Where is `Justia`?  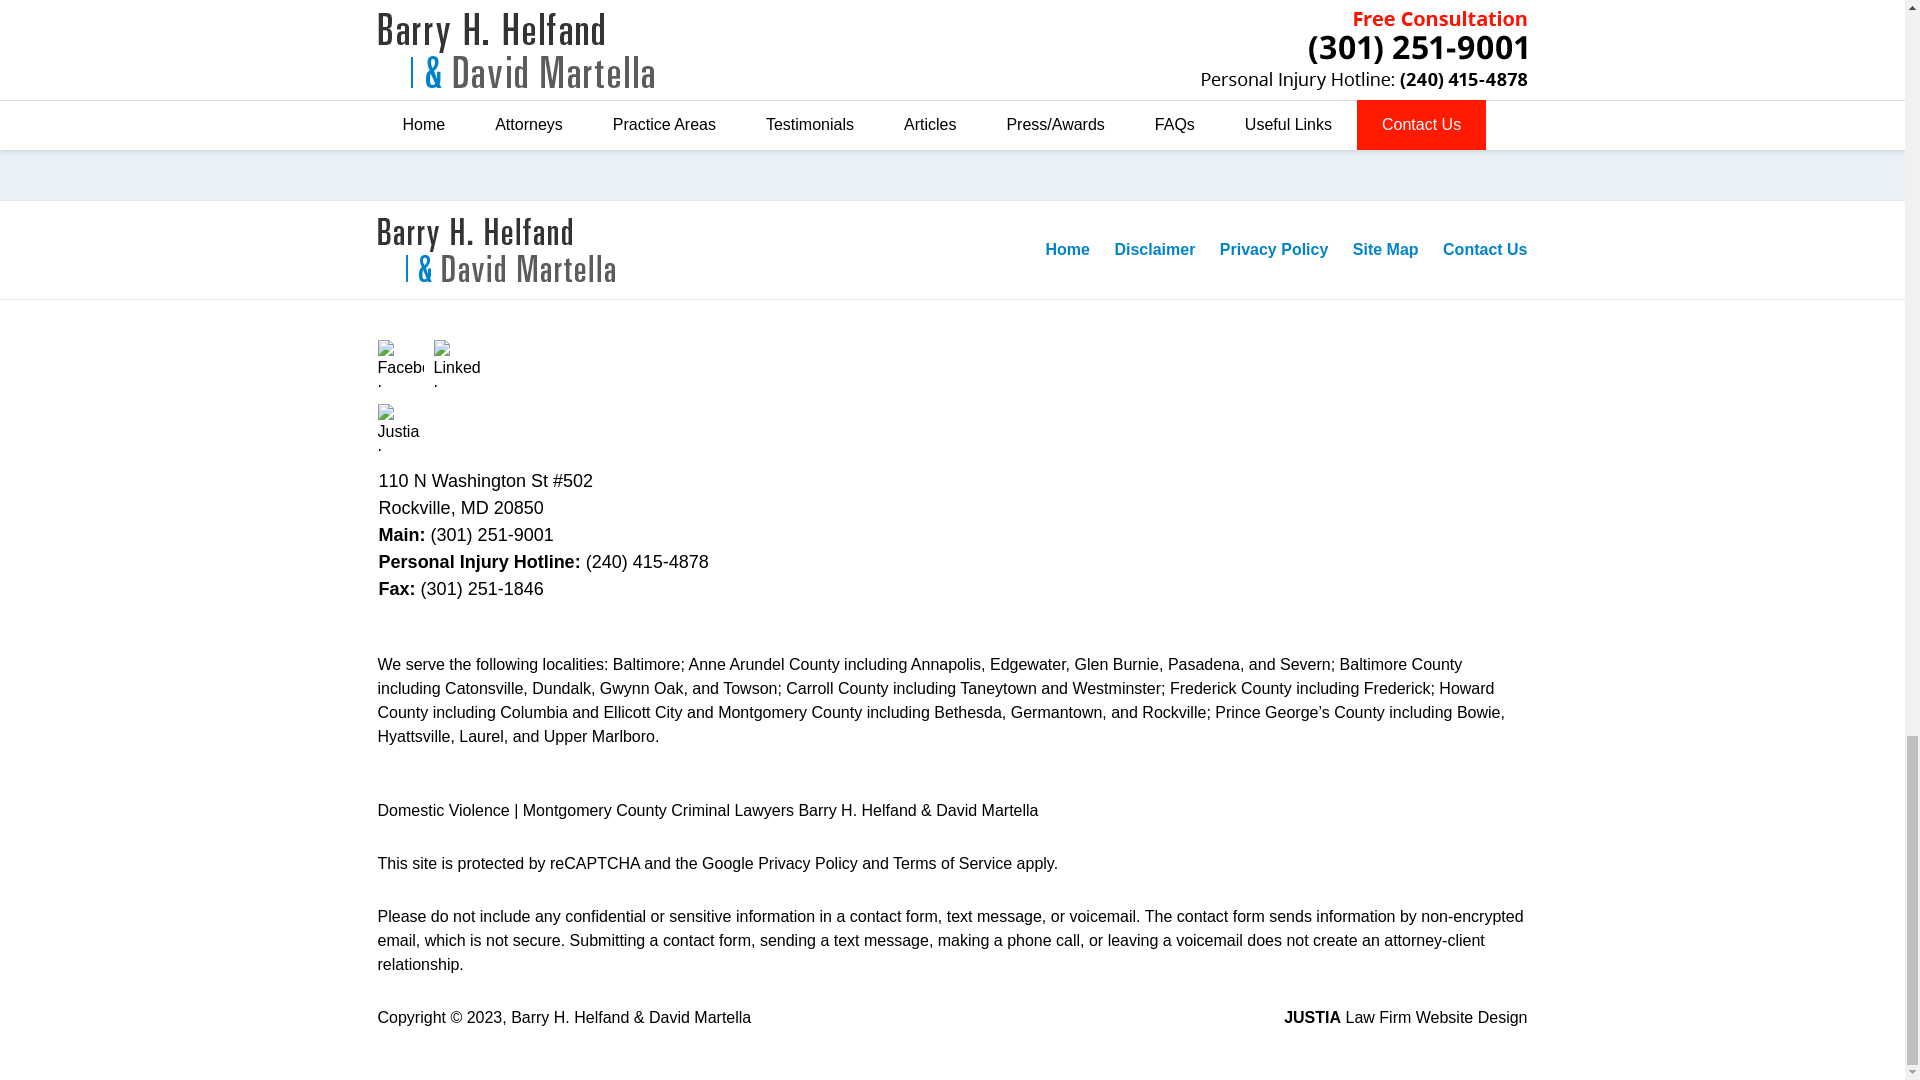
Justia is located at coordinates (401, 427).